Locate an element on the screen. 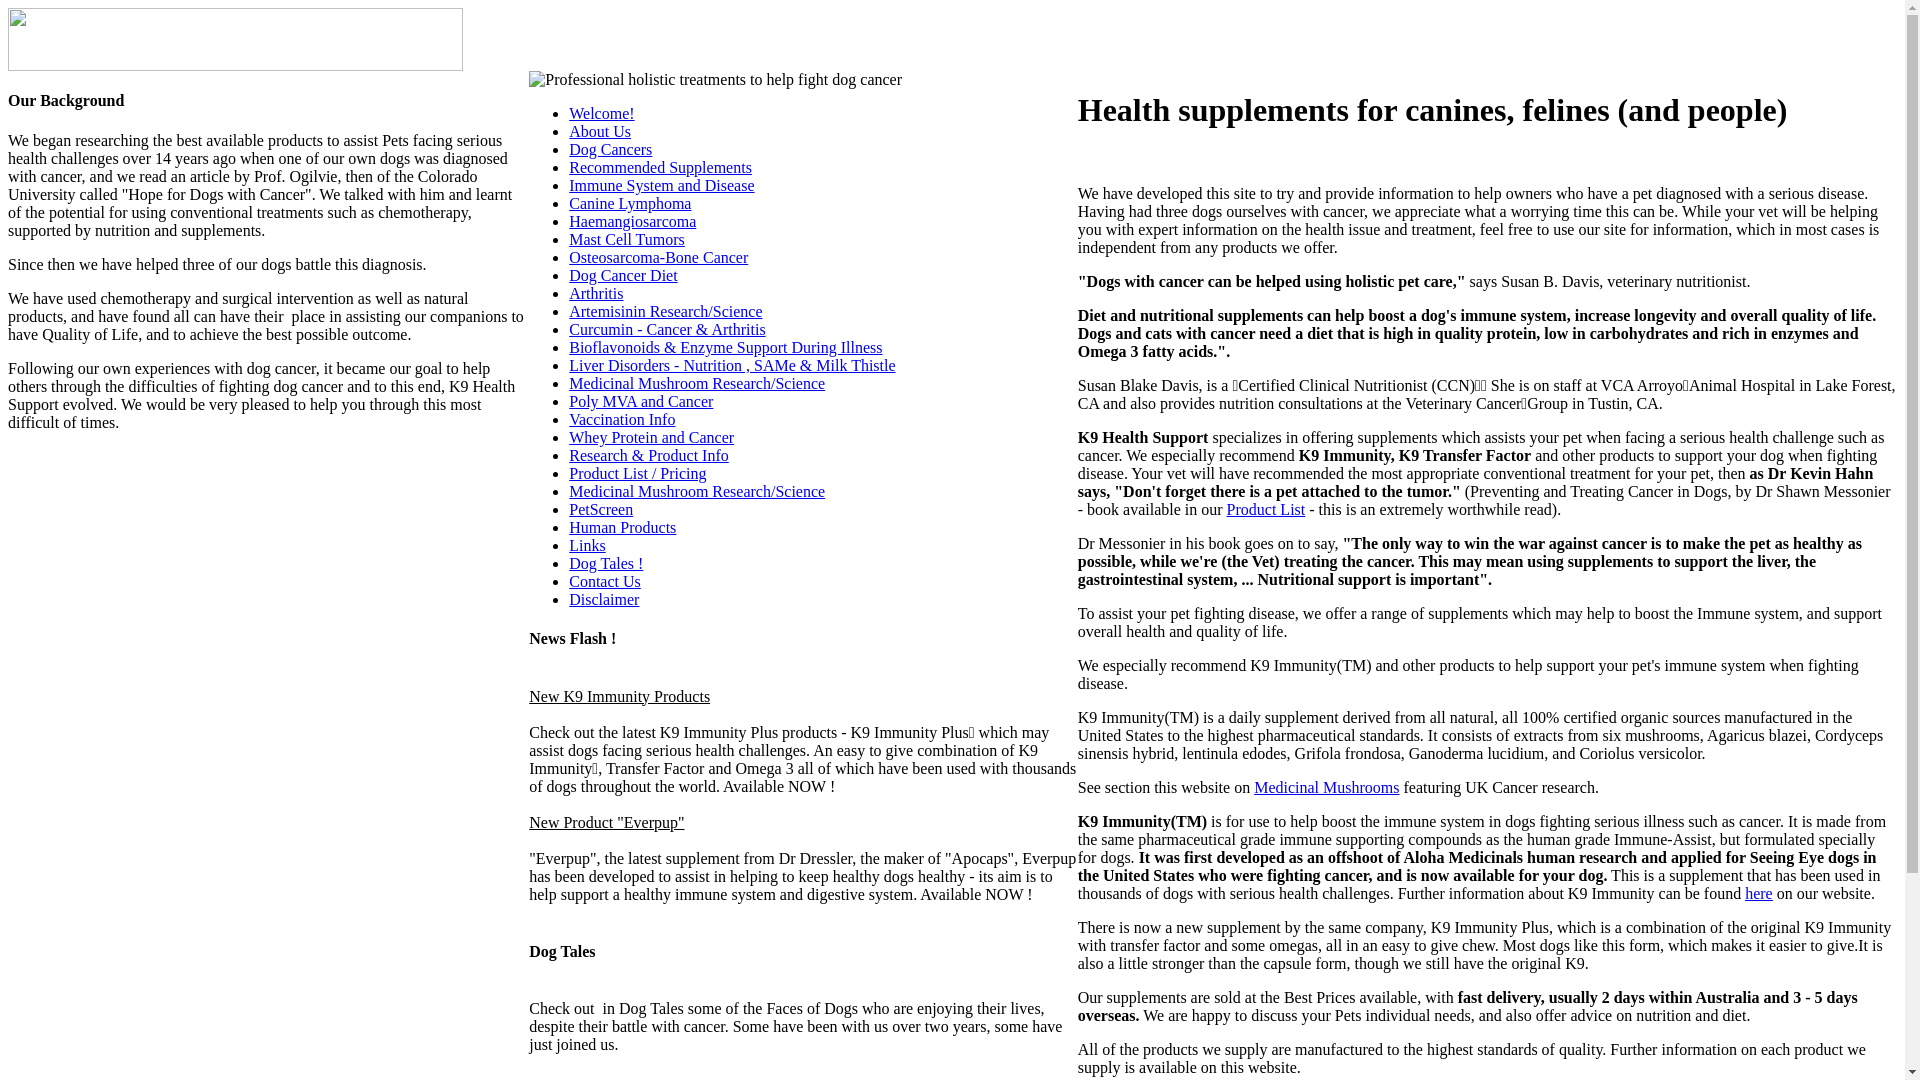 The image size is (1920, 1080). Bioflavonoids & Enzyme Support During Illness is located at coordinates (726, 348).